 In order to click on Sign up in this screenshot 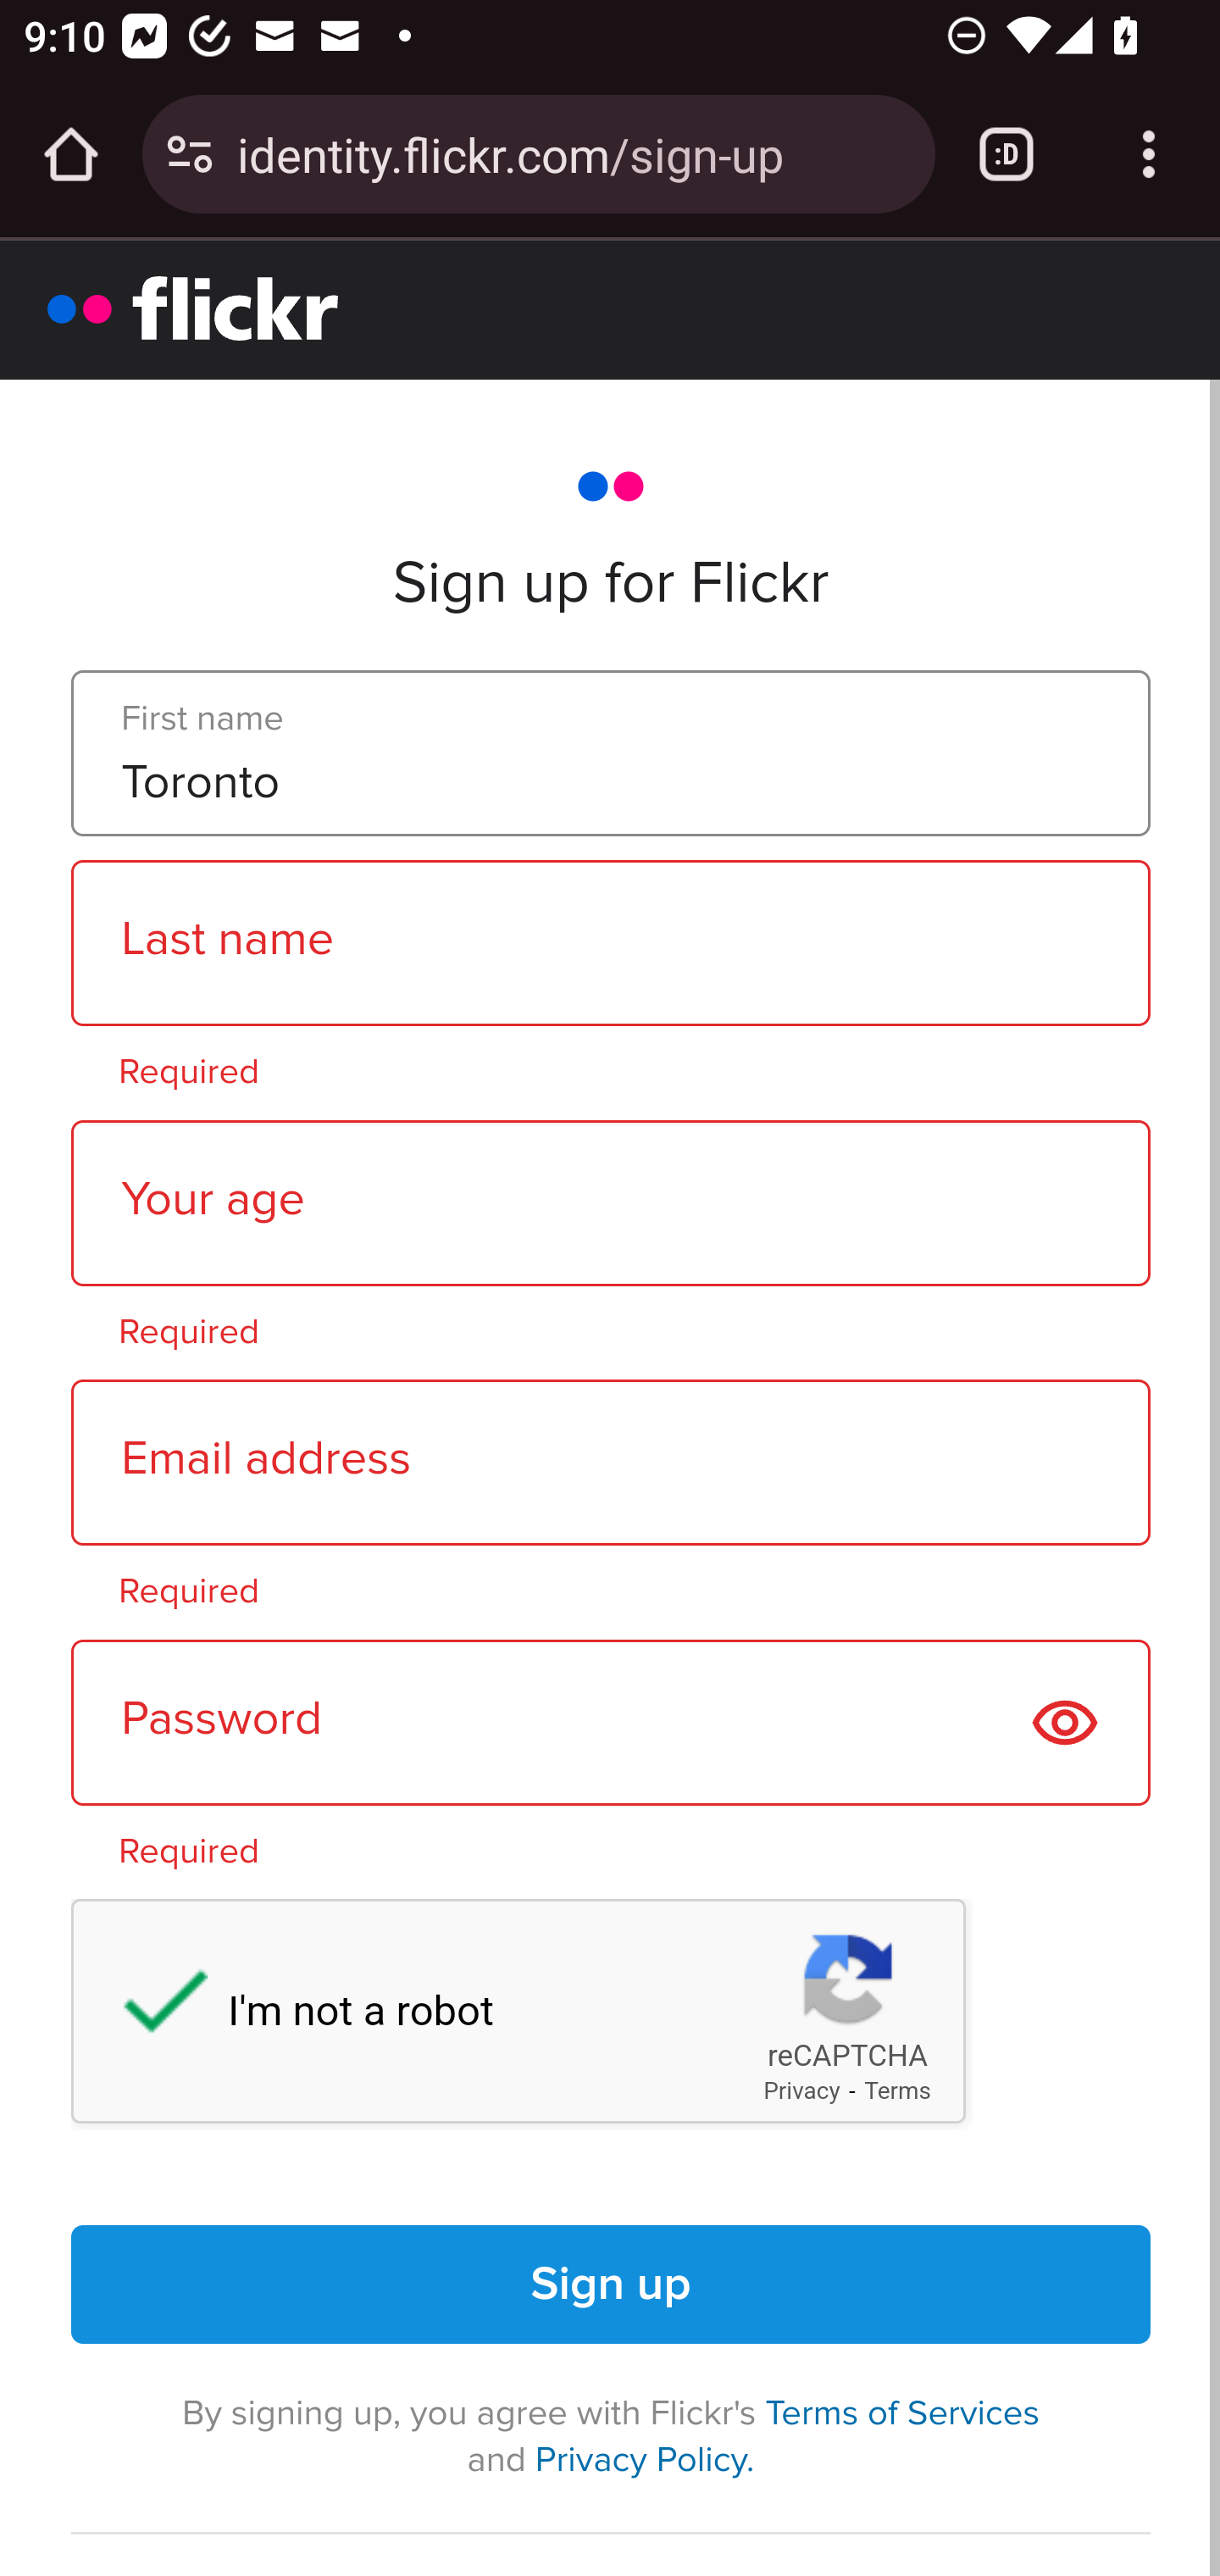, I will do `click(612, 2285)`.